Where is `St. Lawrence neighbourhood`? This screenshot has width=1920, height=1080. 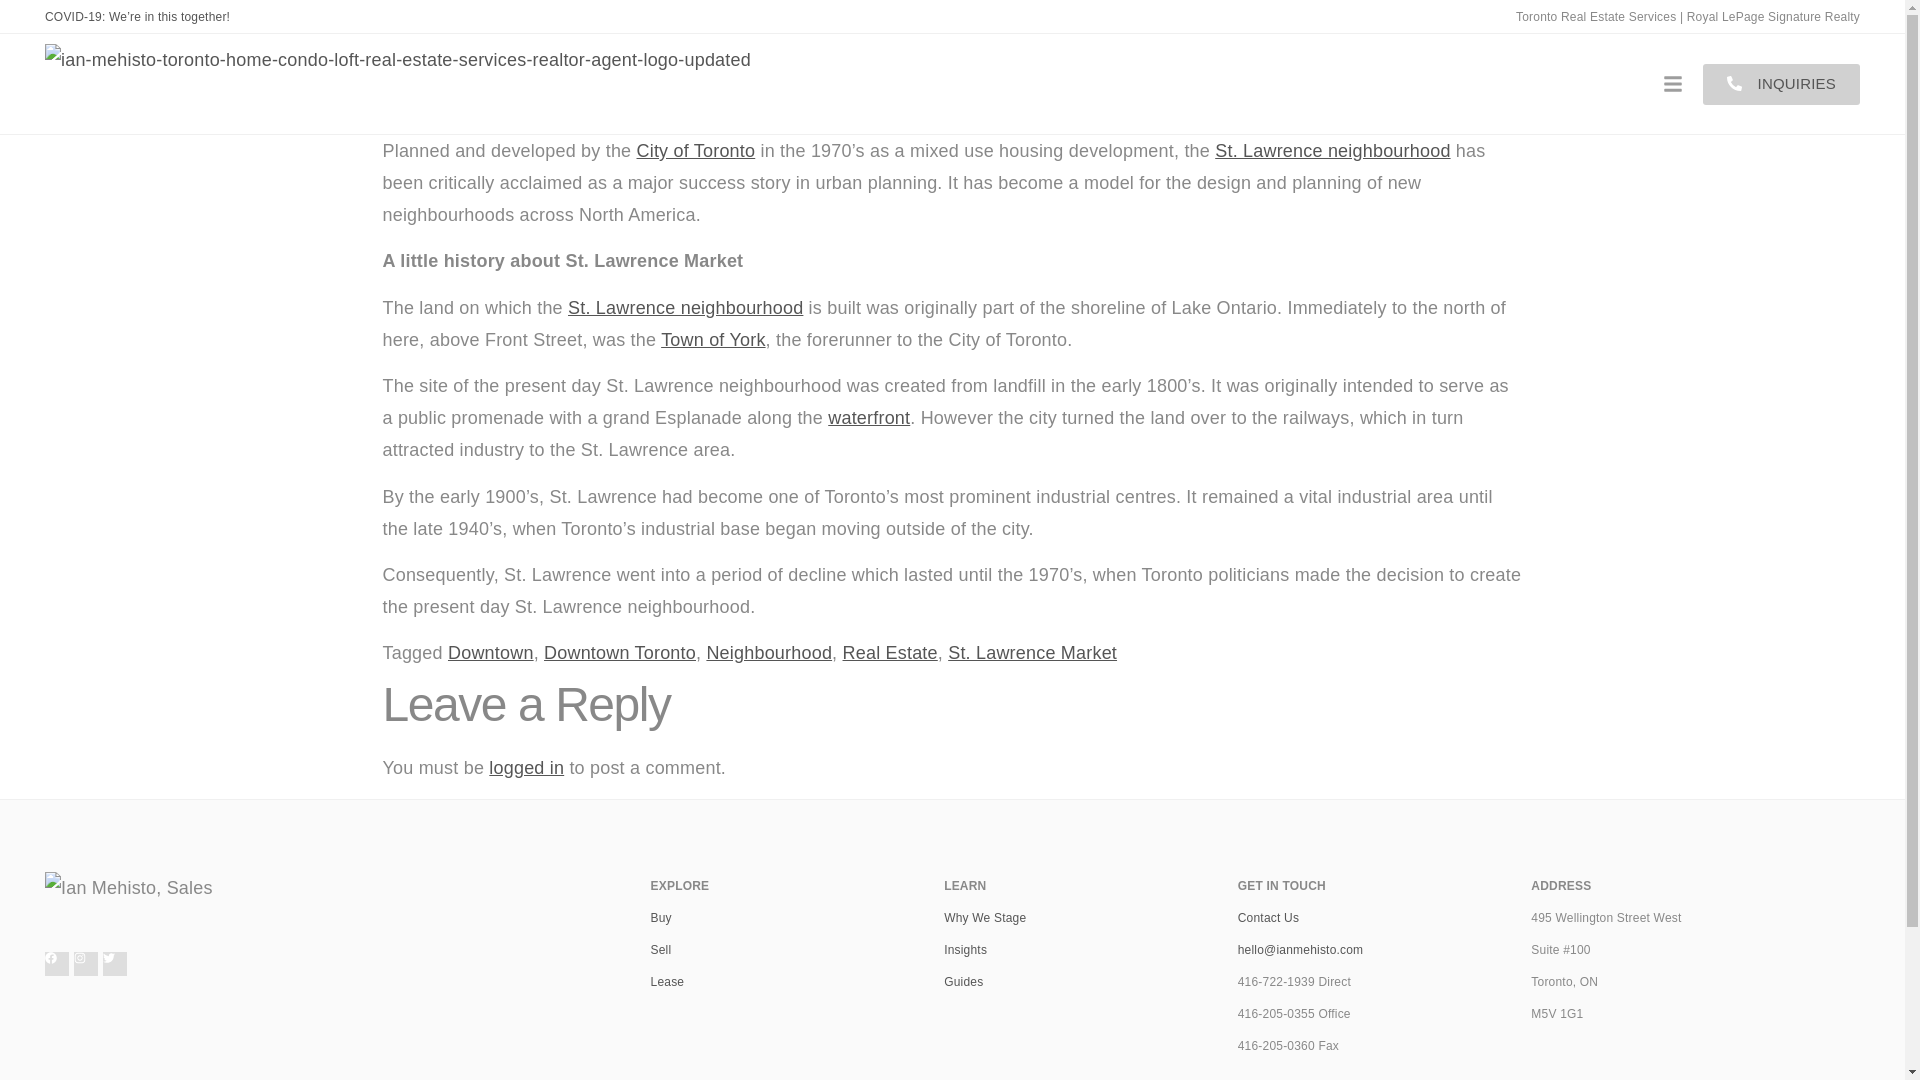 St. Lawrence neighbourhood is located at coordinates (1332, 150).